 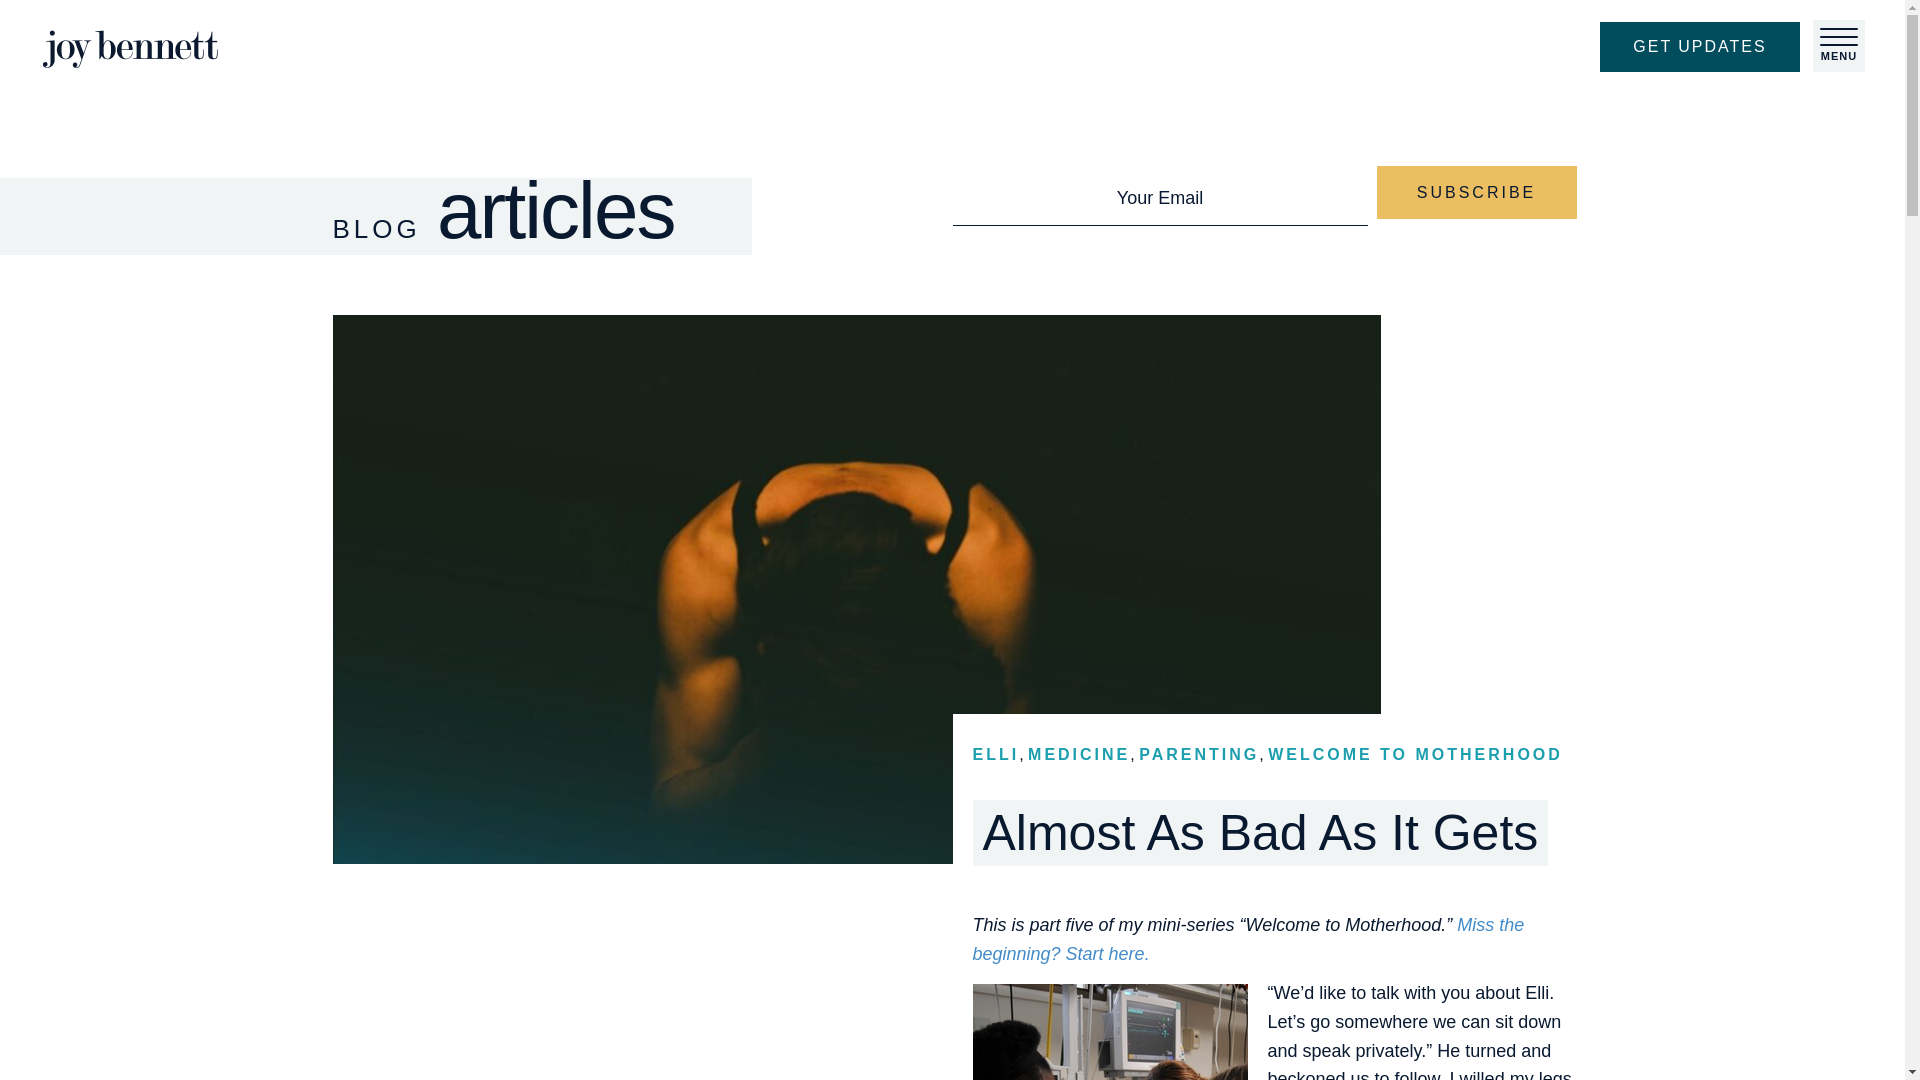 What do you see at coordinates (1198, 754) in the screenshot?
I see `PARENTING` at bounding box center [1198, 754].